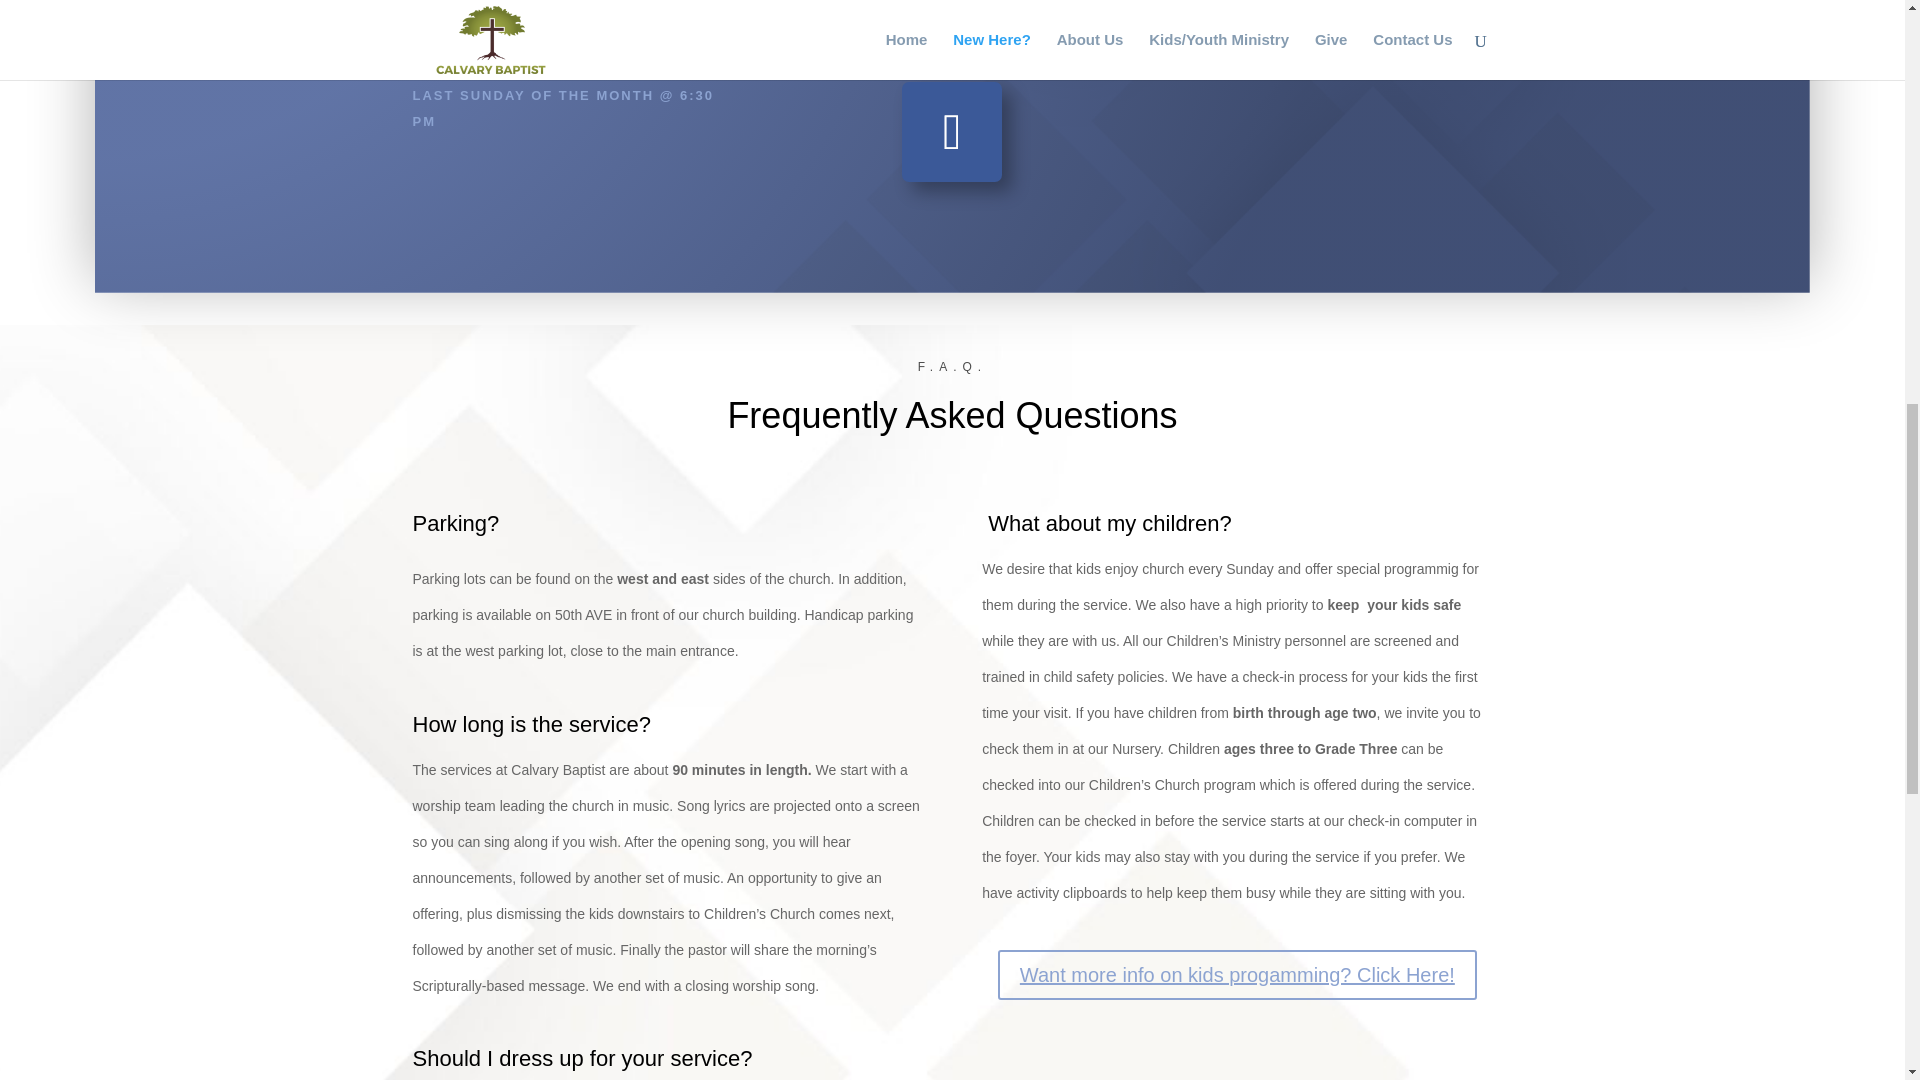 This screenshot has height=1080, width=1920. What do you see at coordinates (952, 132) in the screenshot?
I see `Follow on Facebook` at bounding box center [952, 132].